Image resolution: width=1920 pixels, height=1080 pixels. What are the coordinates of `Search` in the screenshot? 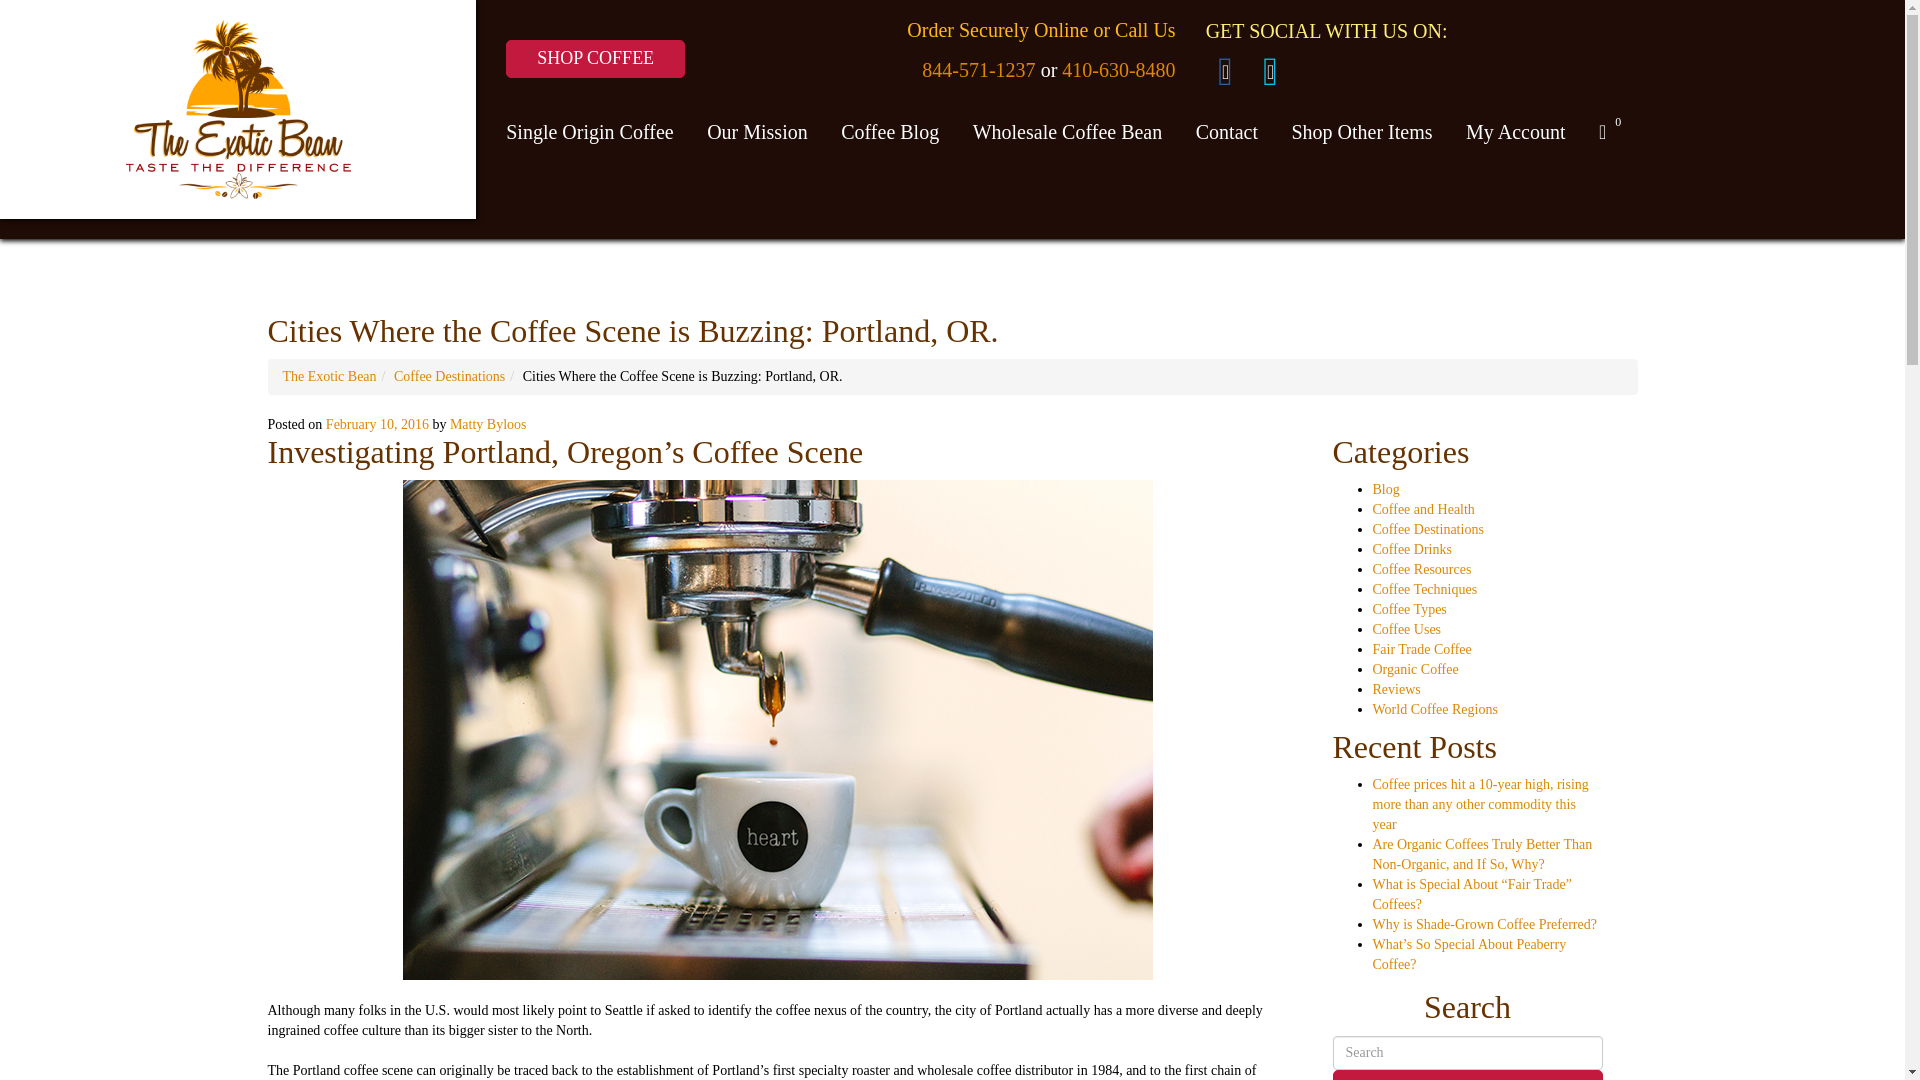 It's located at (1466, 1075).